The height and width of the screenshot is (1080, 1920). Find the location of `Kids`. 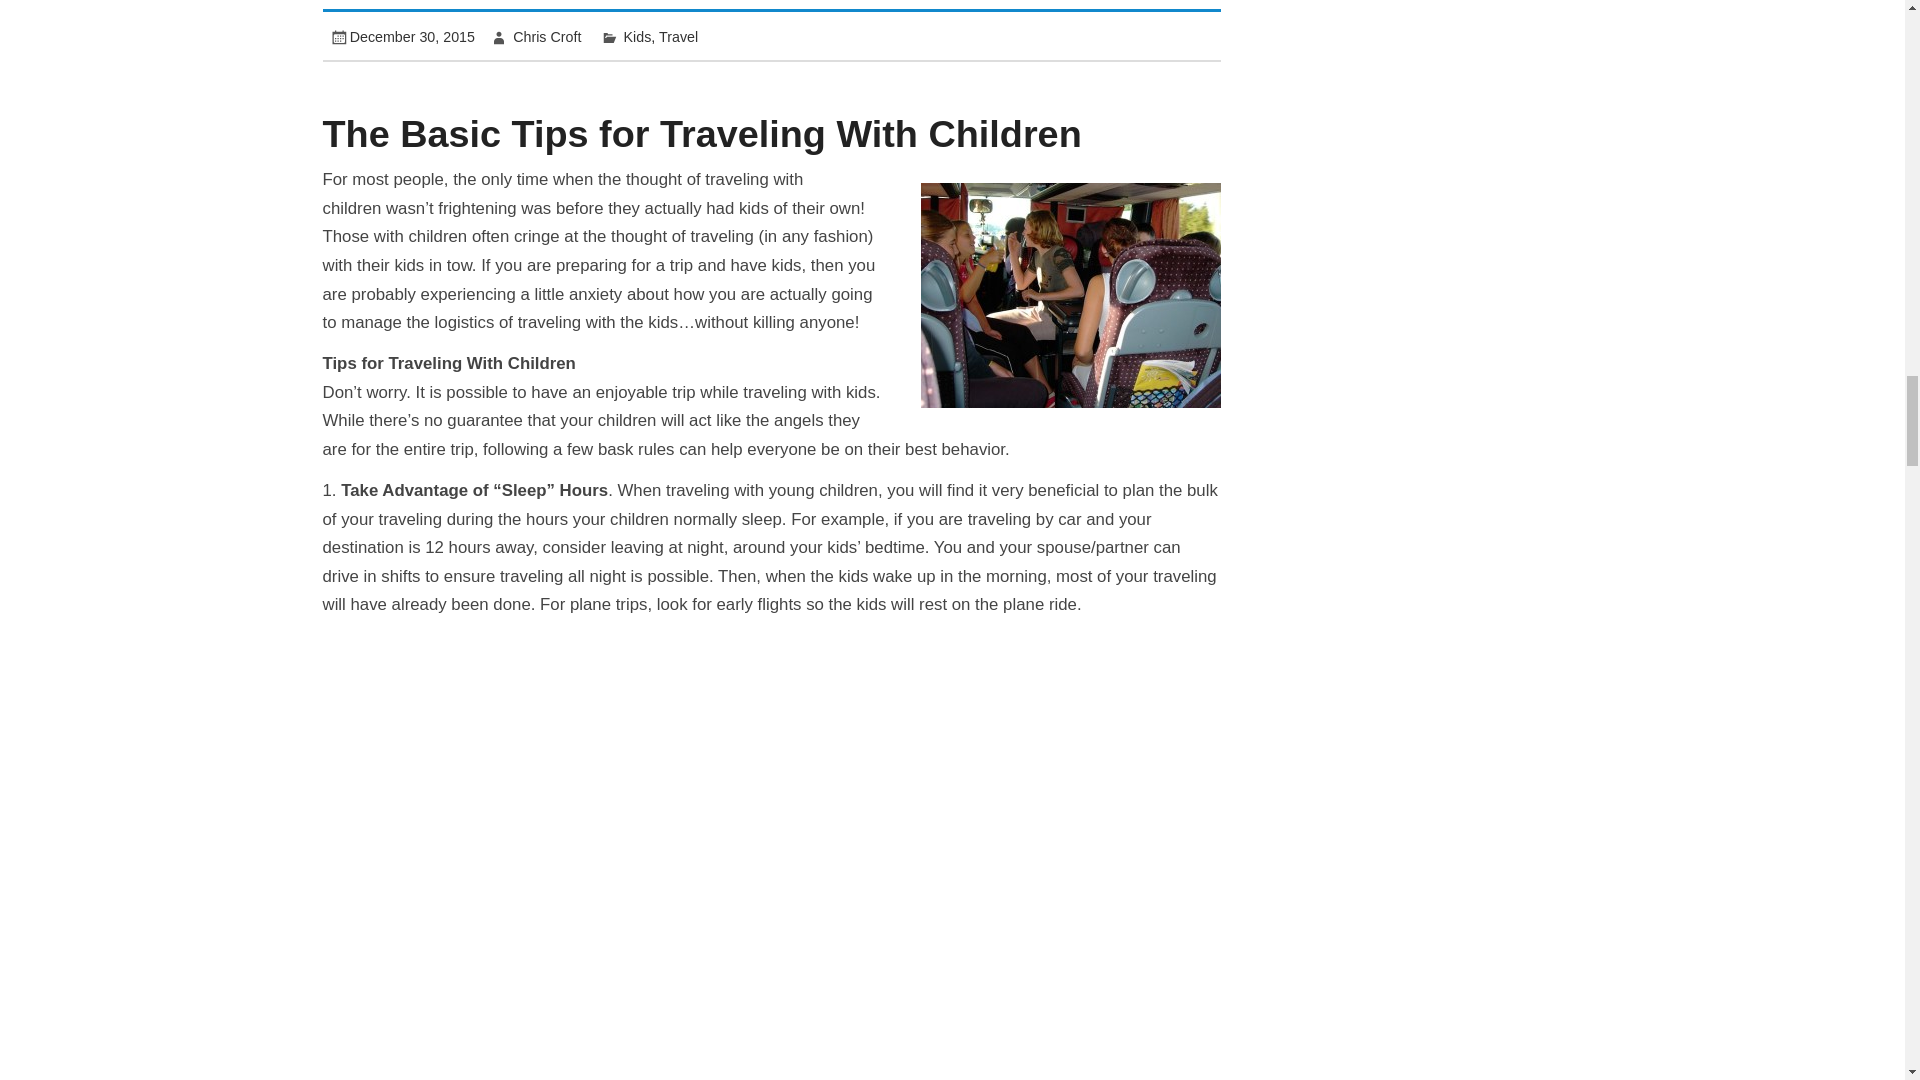

Kids is located at coordinates (638, 37).